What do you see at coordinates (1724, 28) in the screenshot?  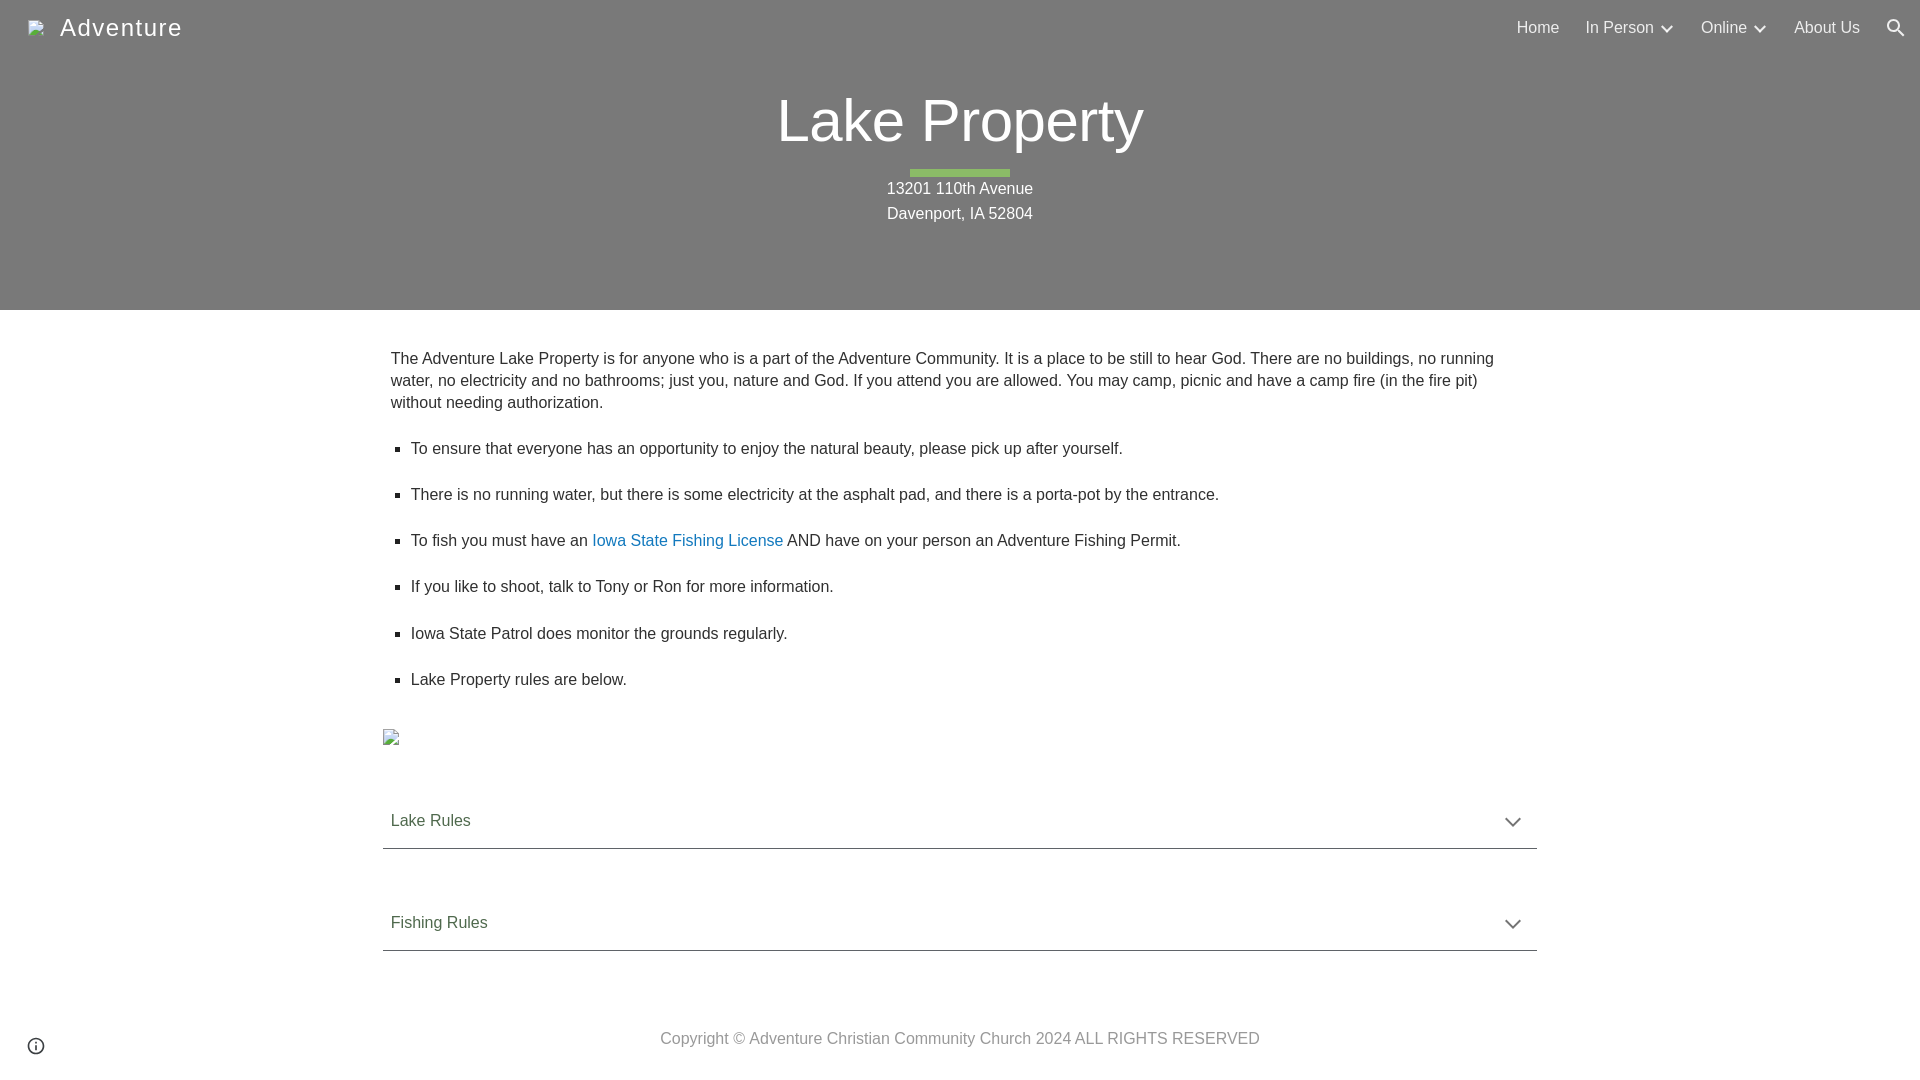 I see `Online` at bounding box center [1724, 28].